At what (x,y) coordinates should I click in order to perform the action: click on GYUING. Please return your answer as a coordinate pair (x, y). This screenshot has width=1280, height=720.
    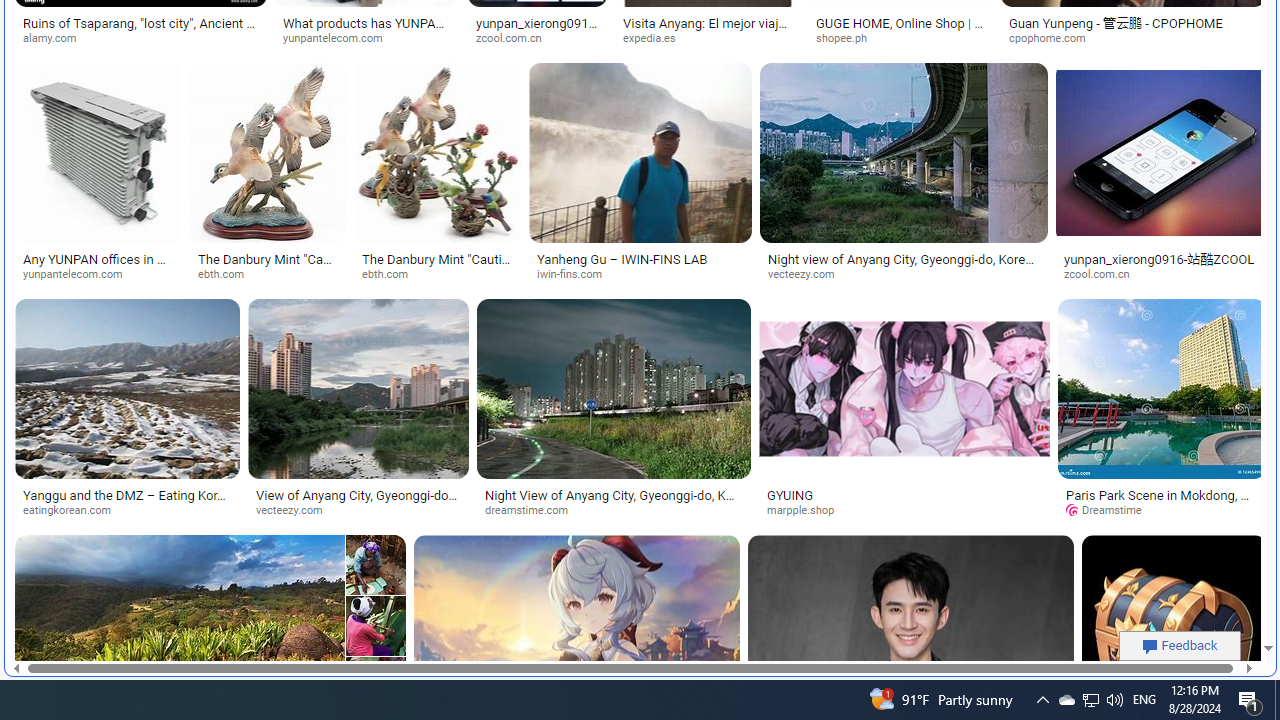
    Looking at the image, I should click on (904, 494).